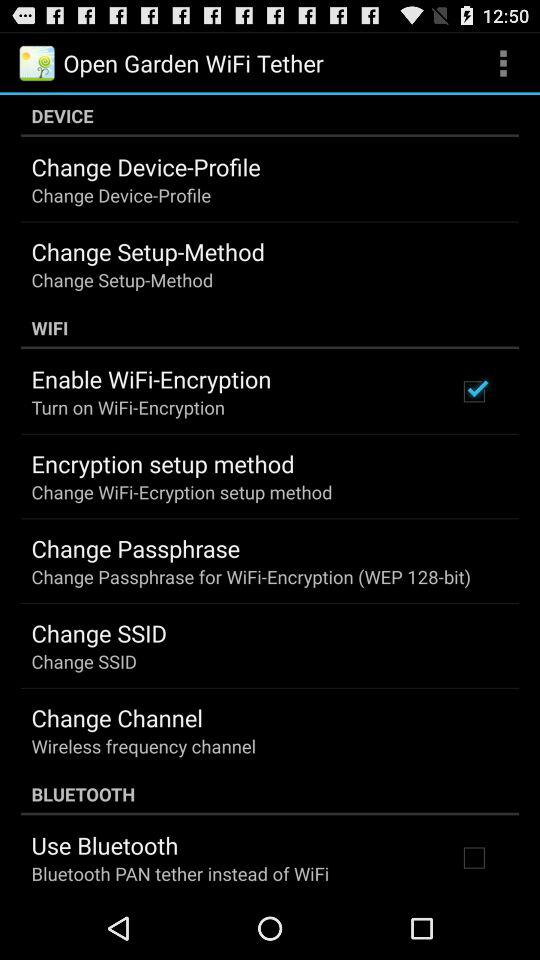 The height and width of the screenshot is (960, 540). What do you see at coordinates (104, 845) in the screenshot?
I see `click app below the bluetooth icon` at bounding box center [104, 845].